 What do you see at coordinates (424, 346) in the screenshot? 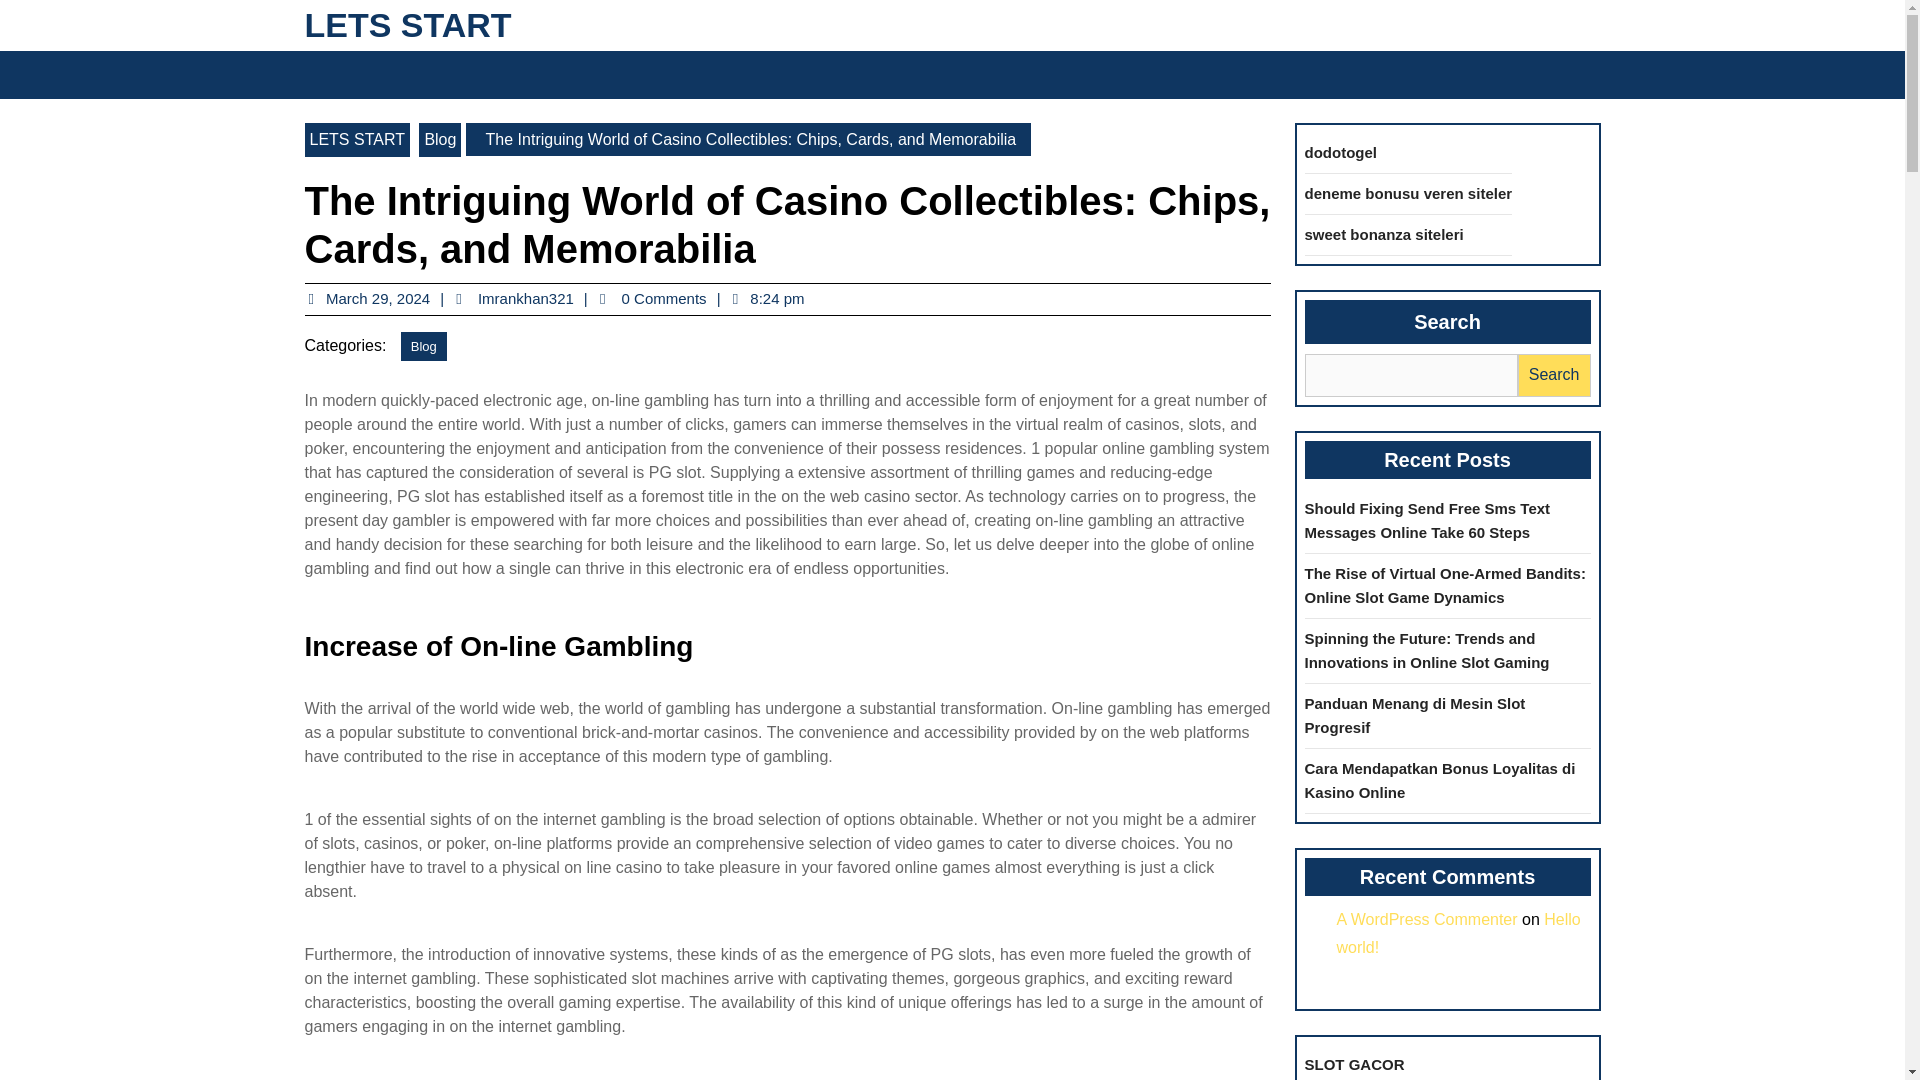
I see `Blog` at bounding box center [424, 346].